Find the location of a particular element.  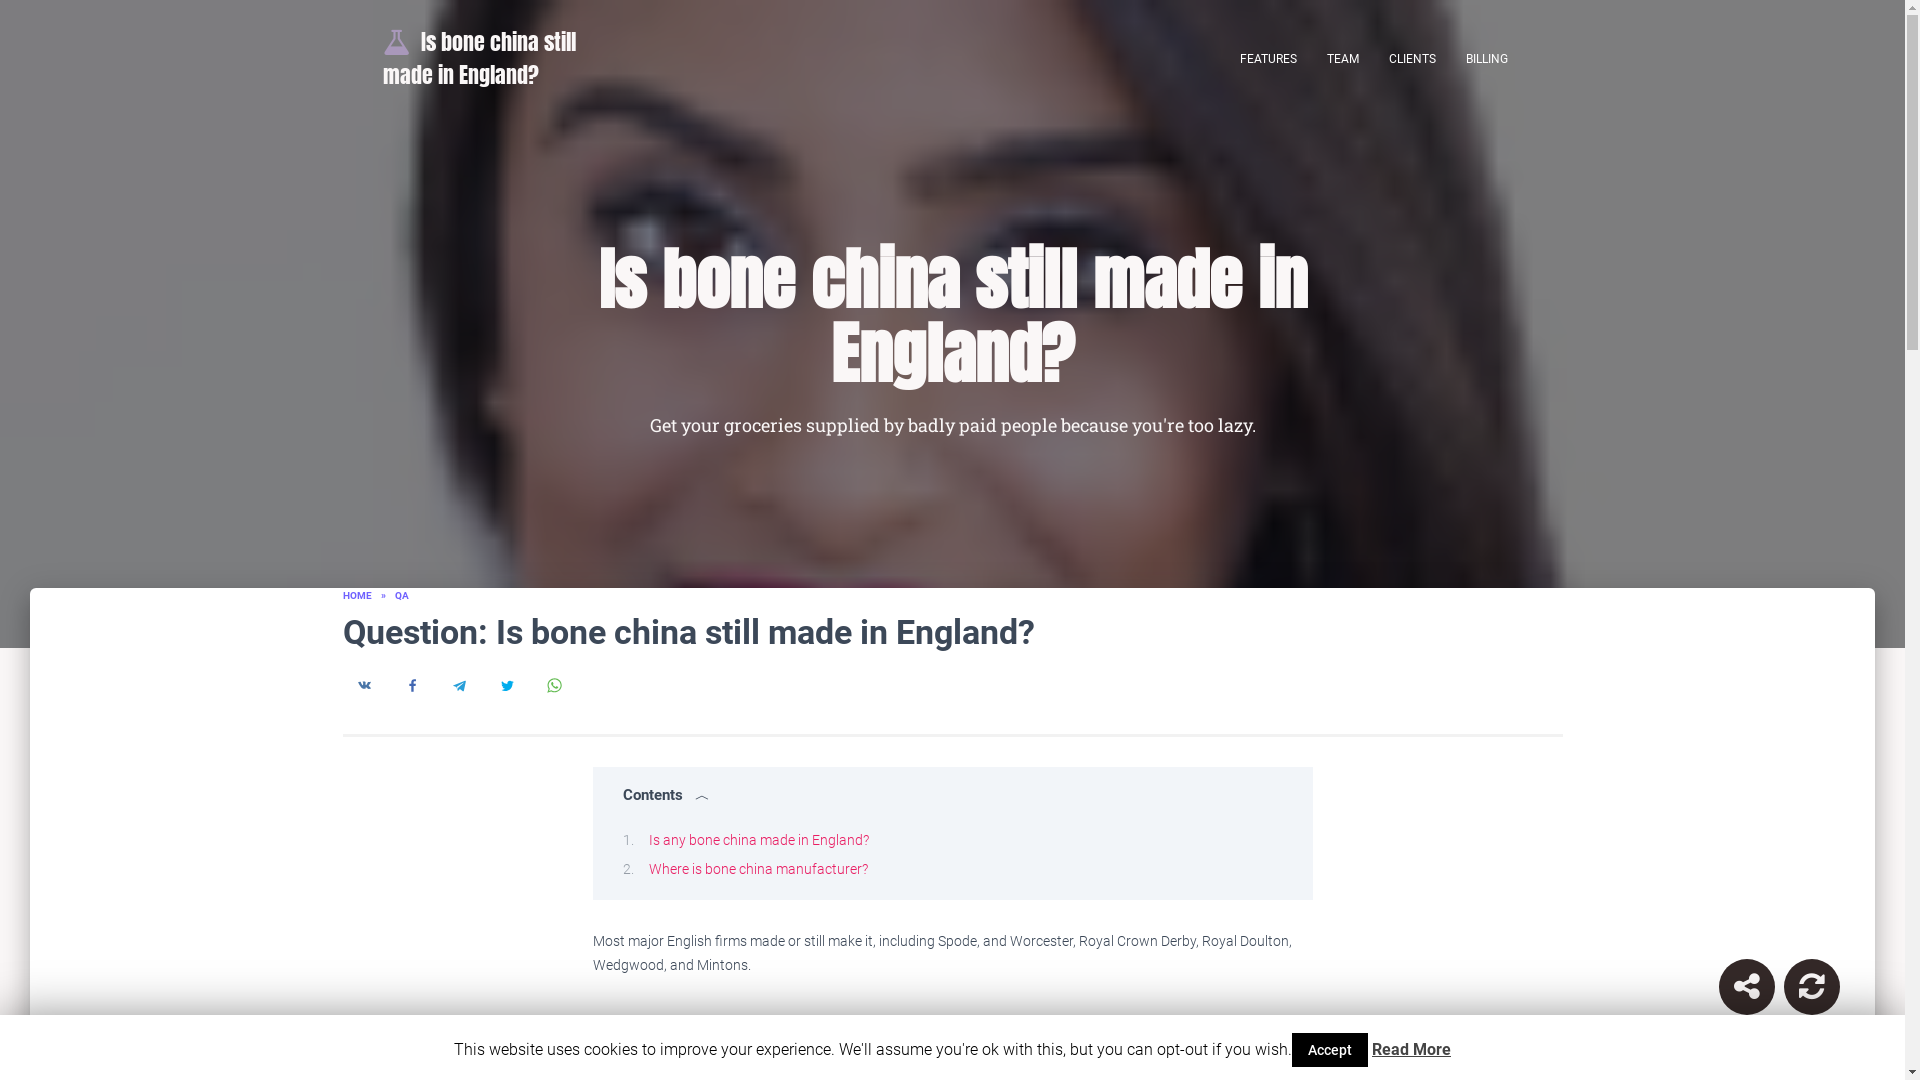

CLIENTS is located at coordinates (1412, 58).